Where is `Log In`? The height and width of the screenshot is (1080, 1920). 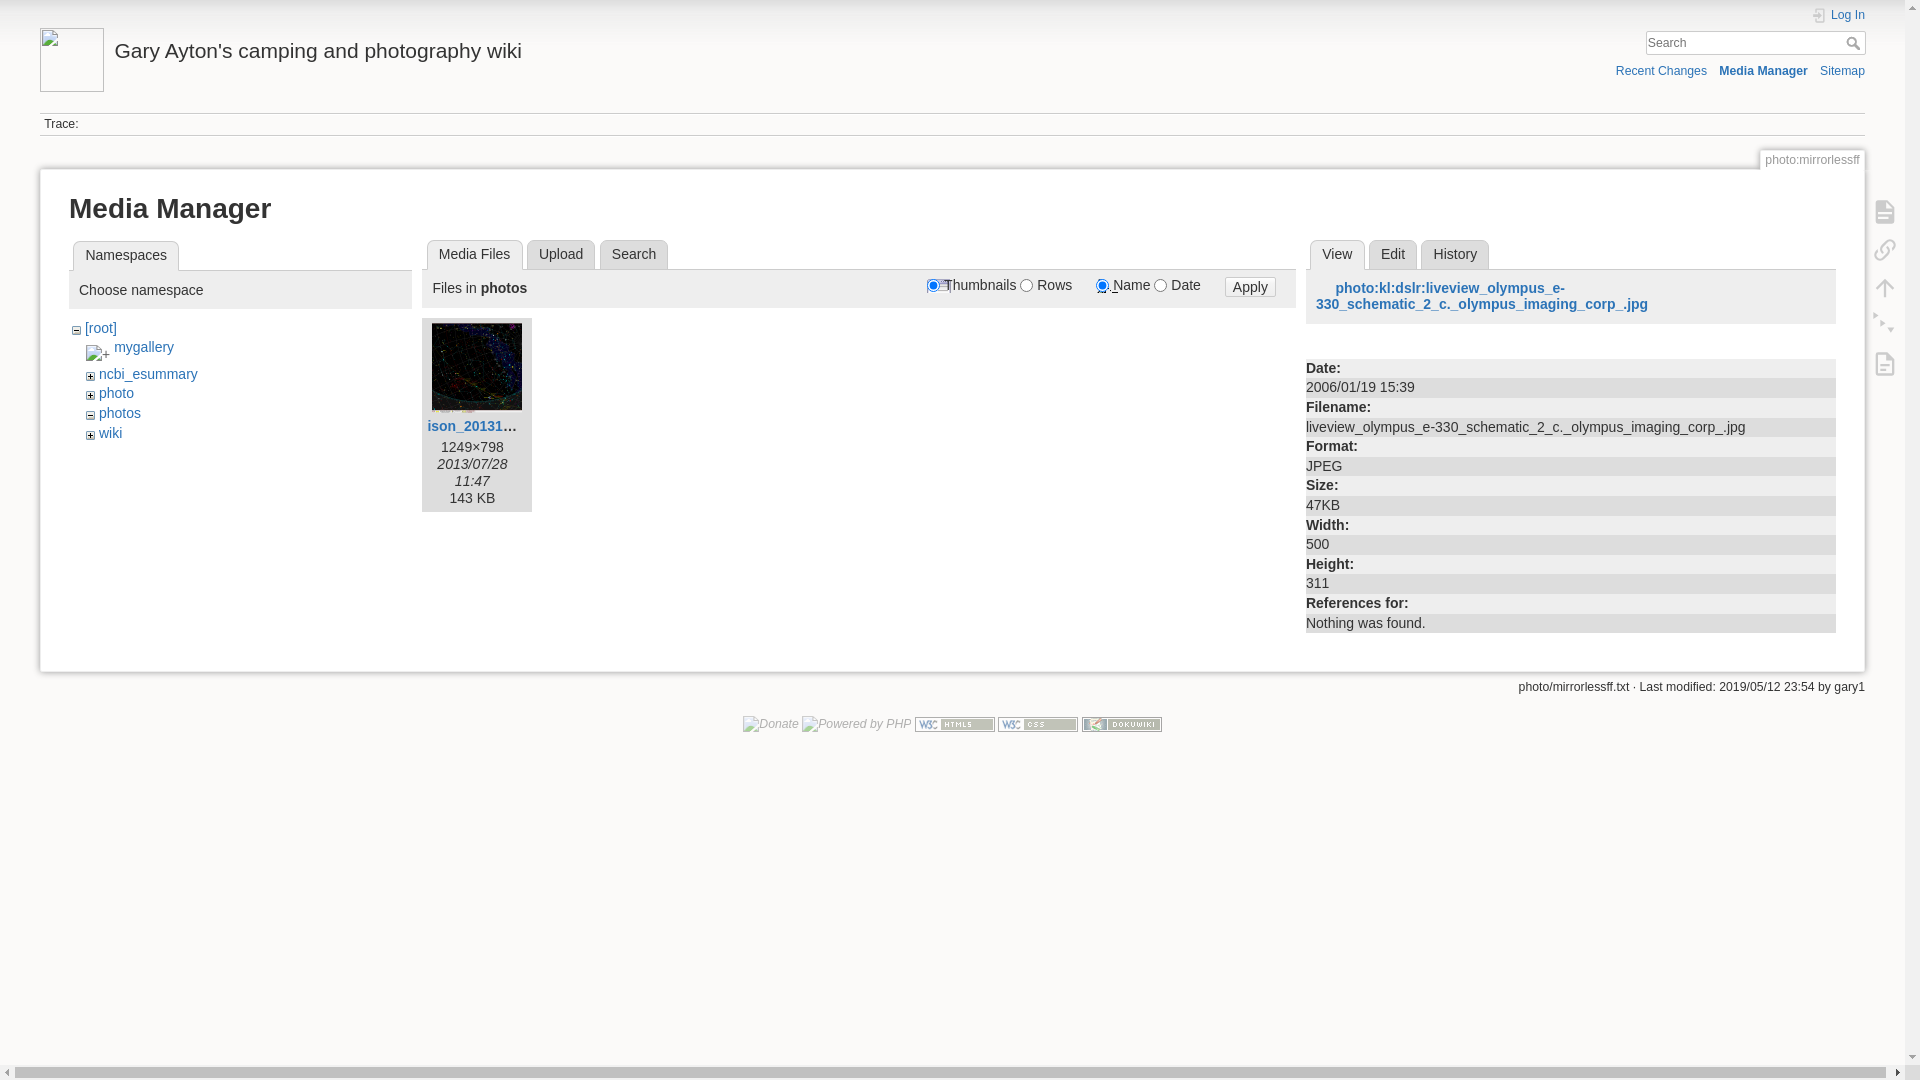
Log In is located at coordinates (1838, 16).